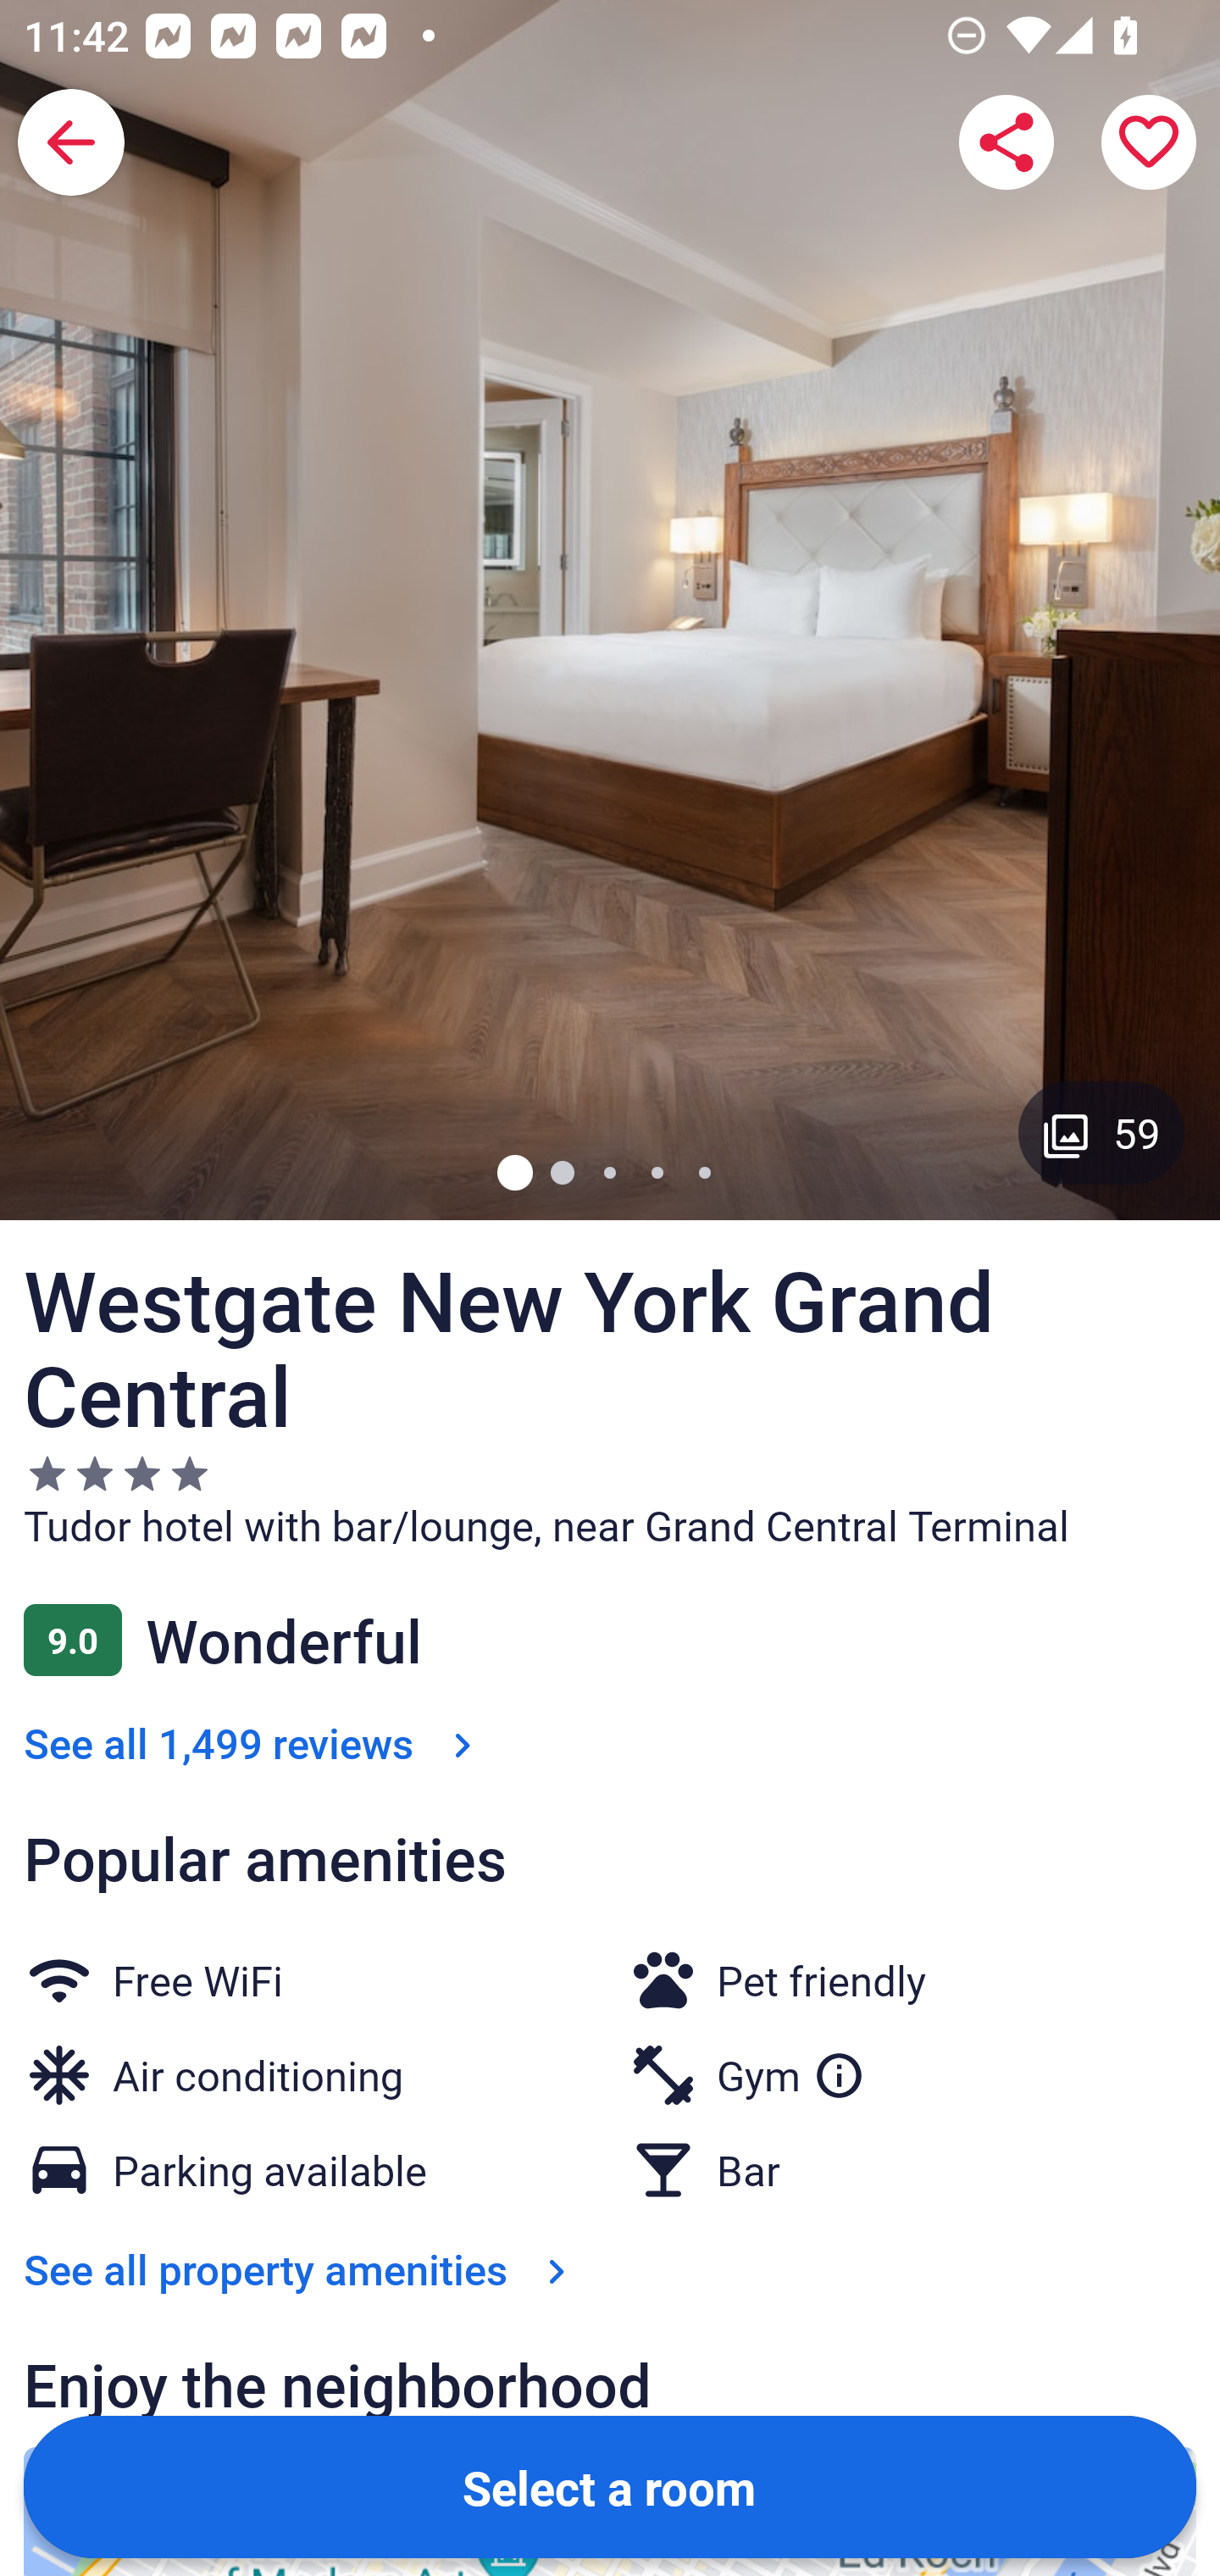 This screenshot has height=2576, width=1220. What do you see at coordinates (254, 1742) in the screenshot?
I see `See all 1,499 reviews See all 1,499 reviews Link` at bounding box center [254, 1742].